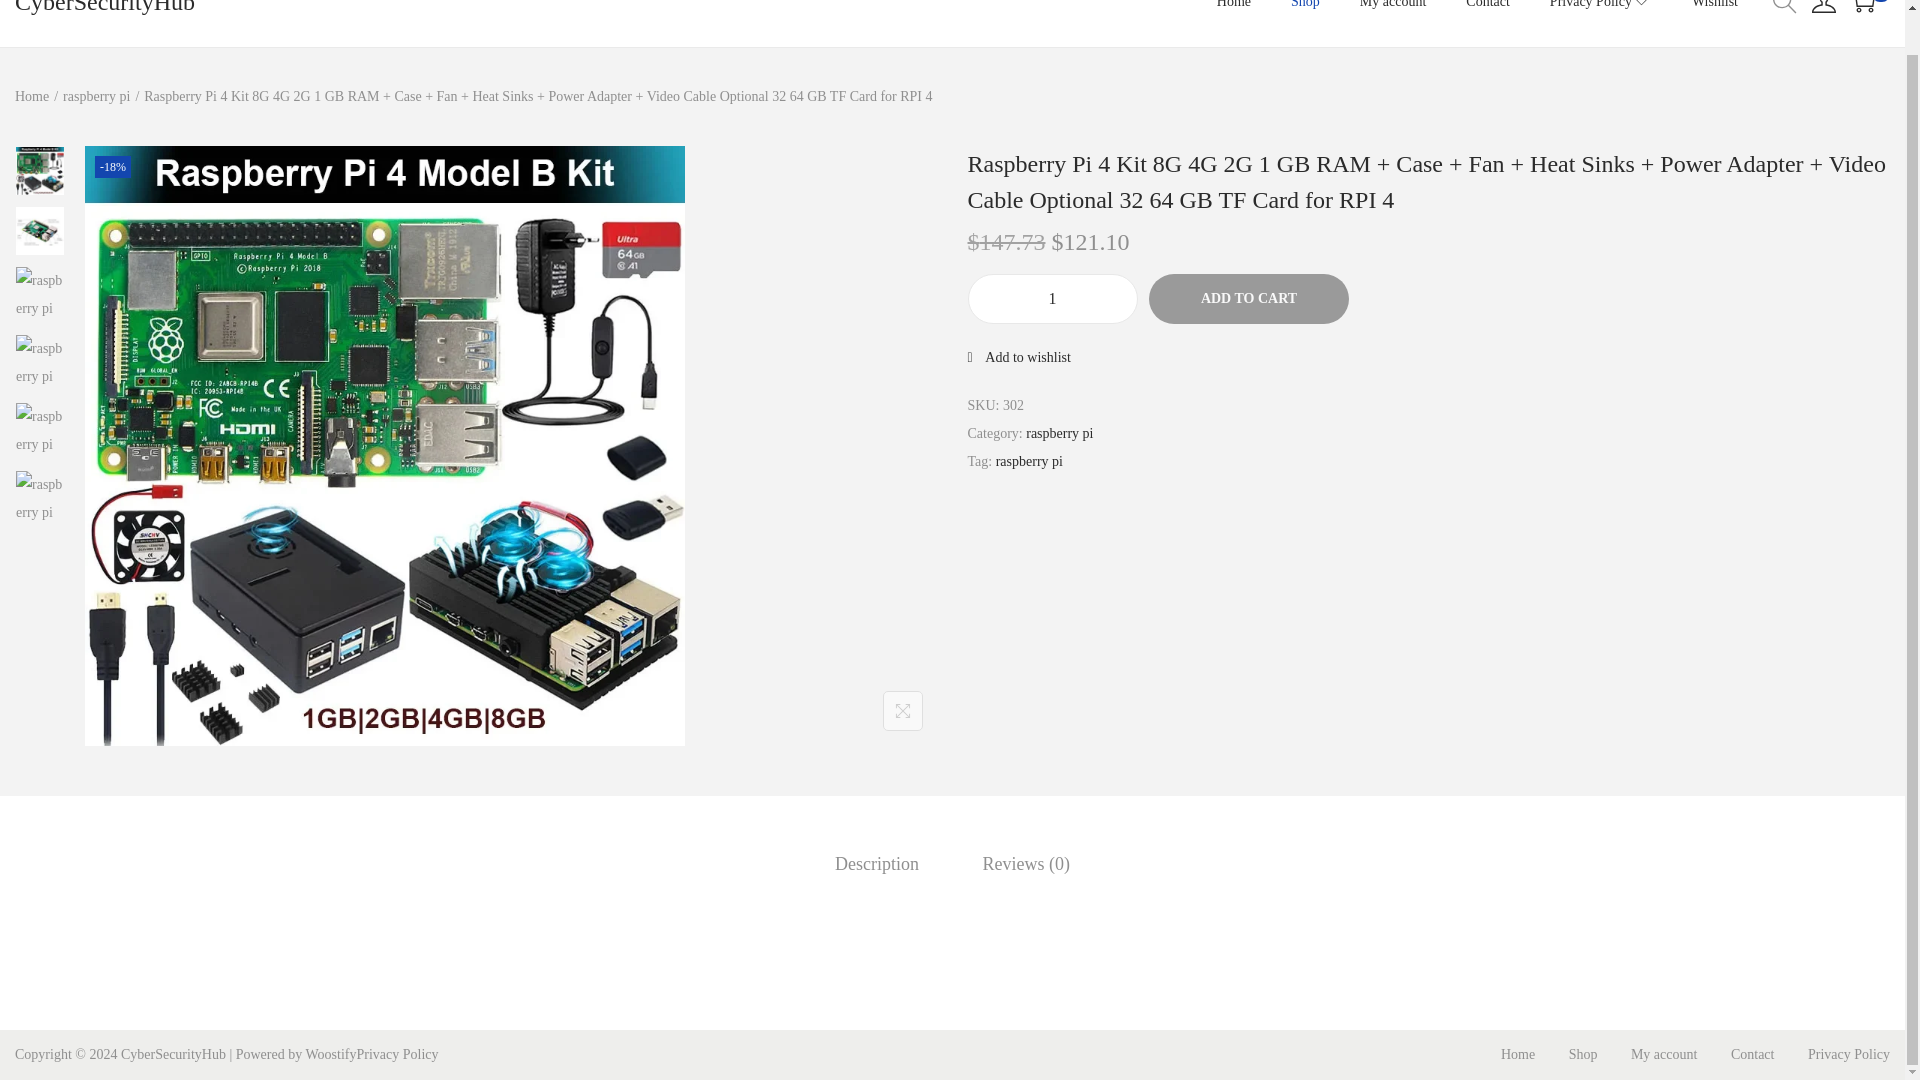 Image resolution: width=1920 pixels, height=1080 pixels. What do you see at coordinates (32, 96) in the screenshot?
I see `Home` at bounding box center [32, 96].